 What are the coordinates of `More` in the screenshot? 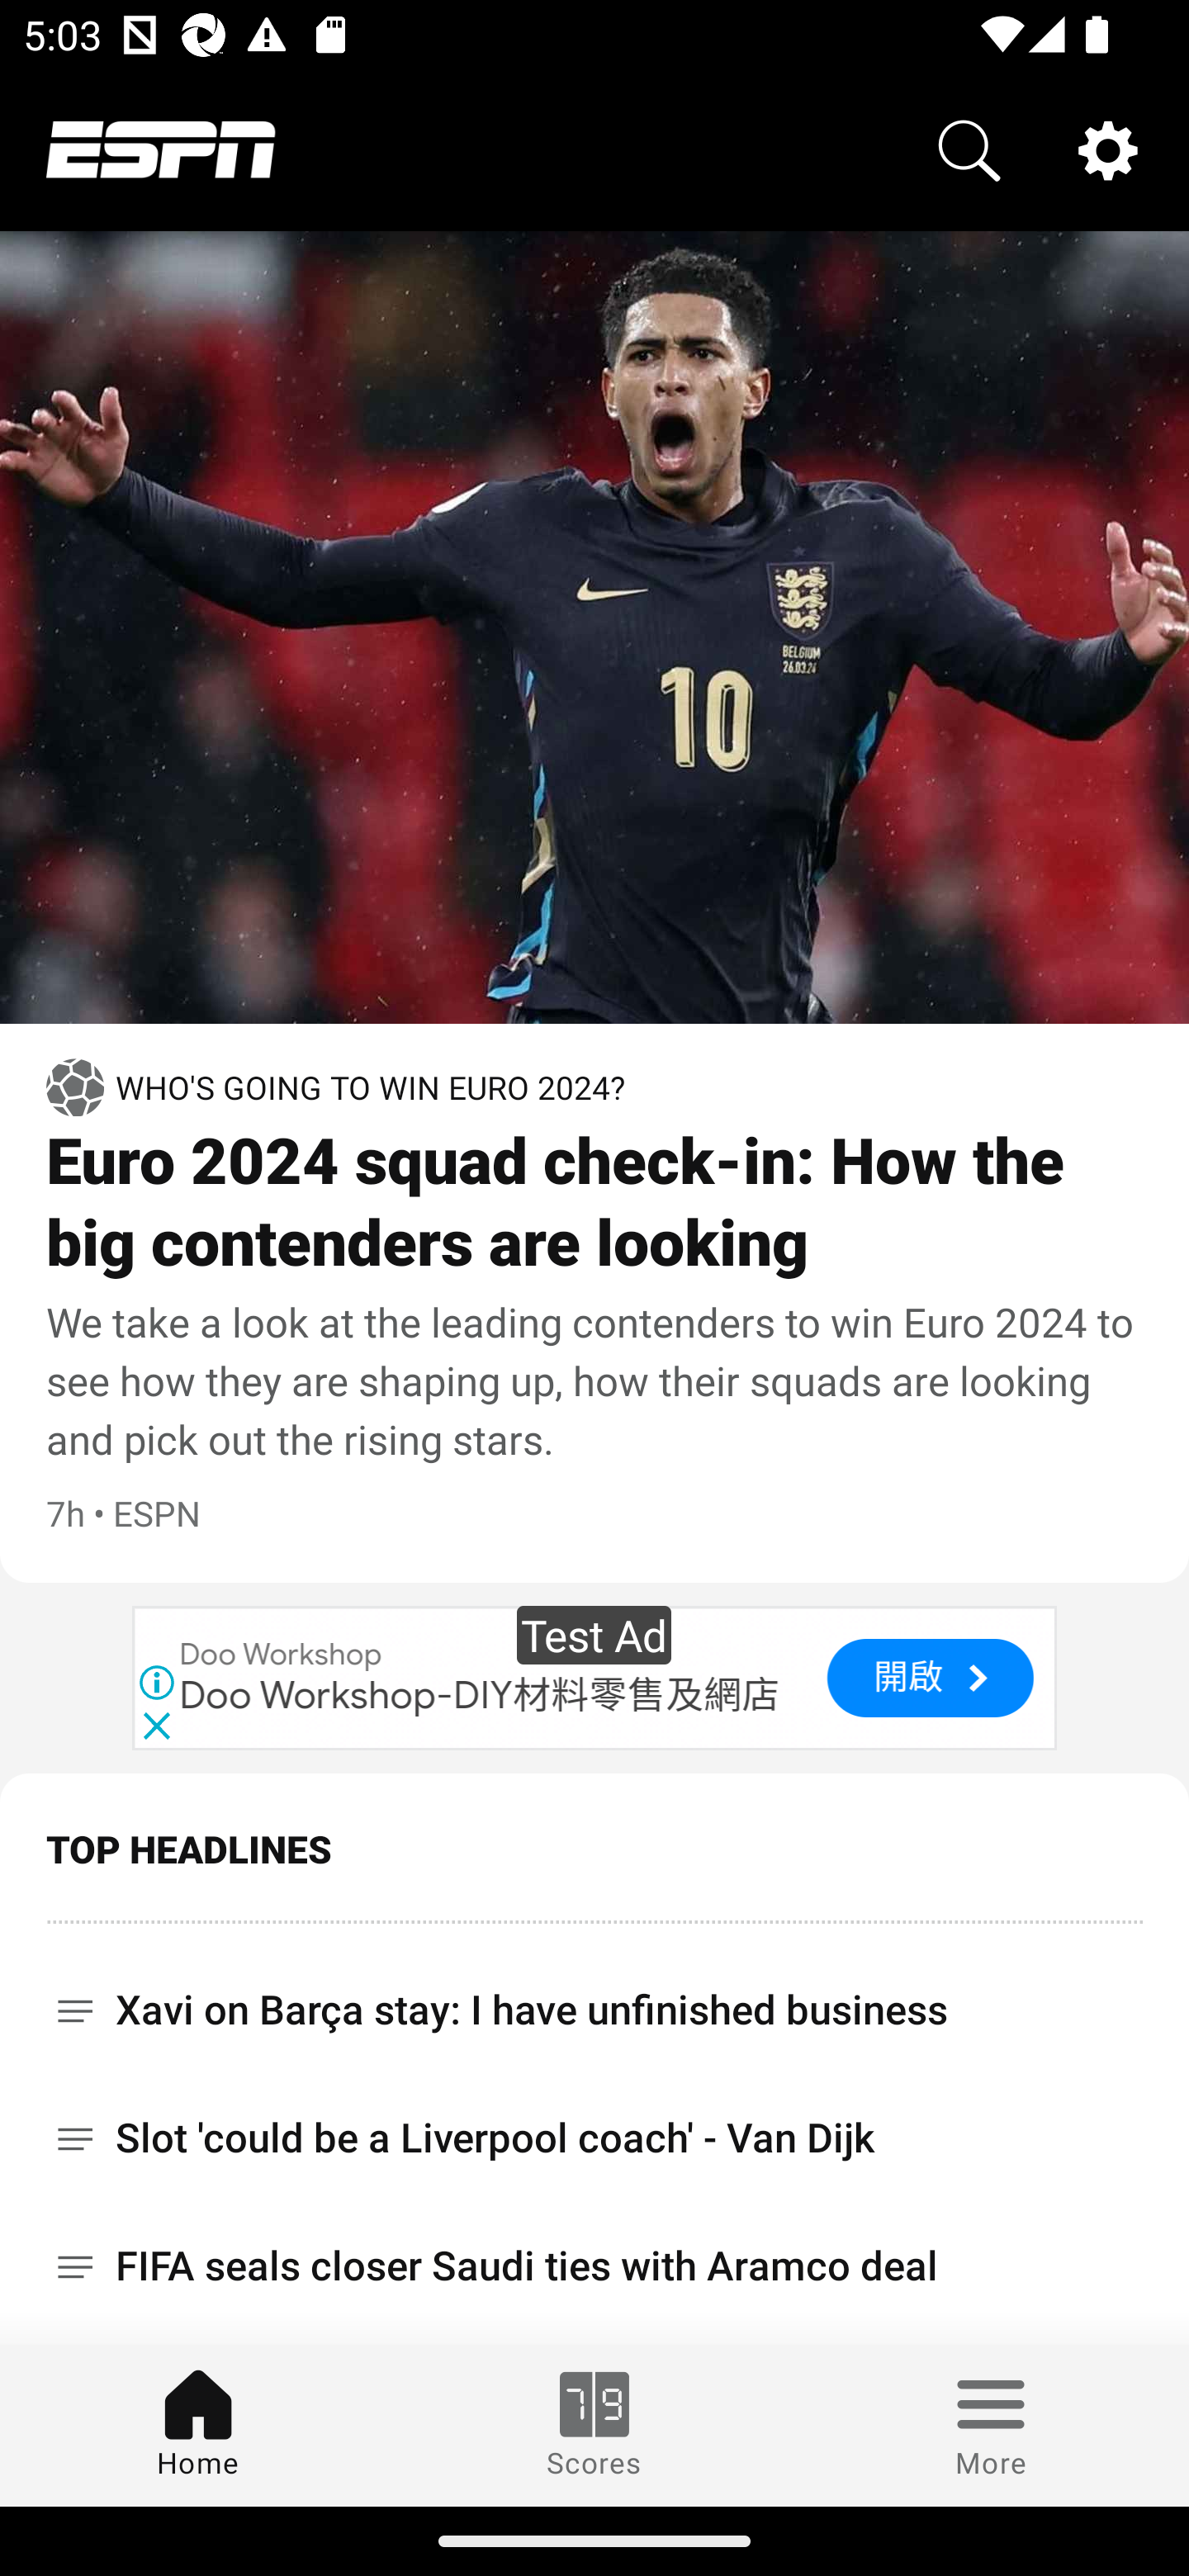 It's located at (991, 2425).